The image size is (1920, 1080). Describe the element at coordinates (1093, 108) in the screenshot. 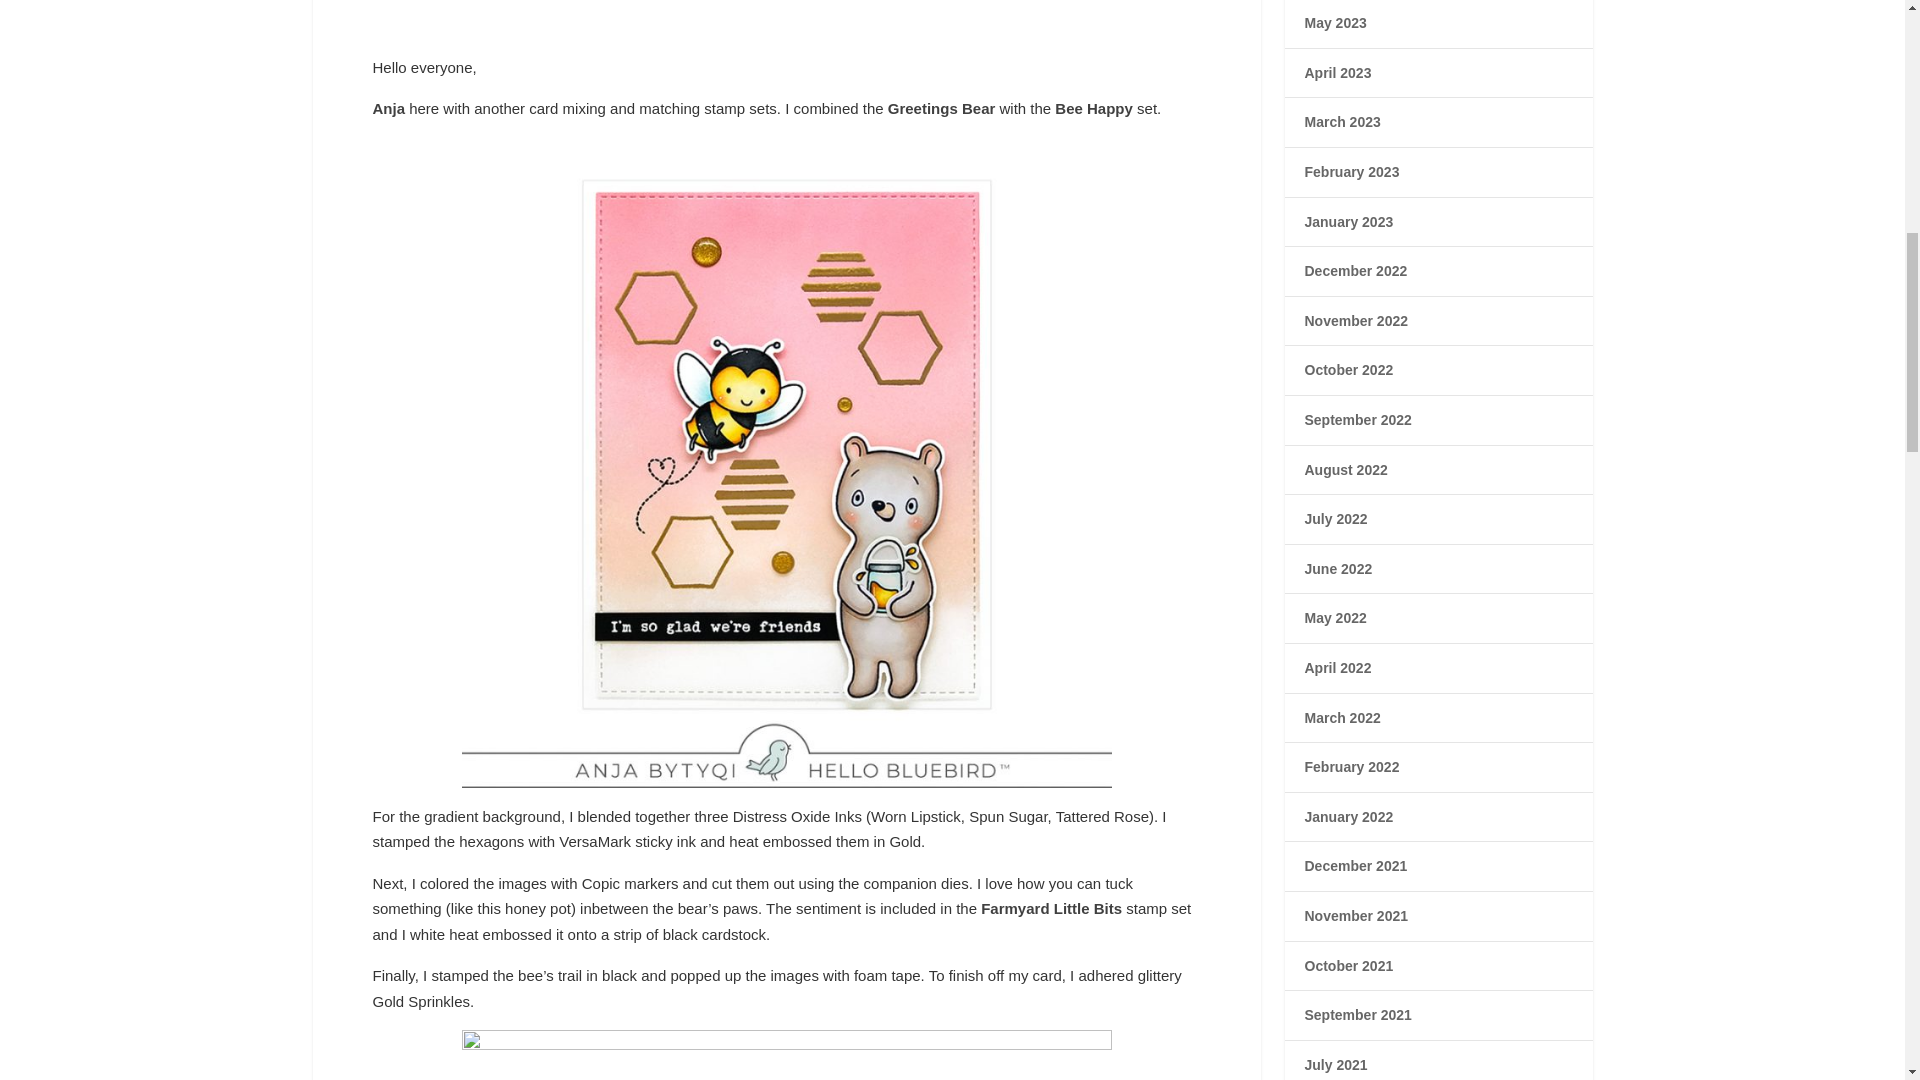

I see `Bee Happy` at that location.